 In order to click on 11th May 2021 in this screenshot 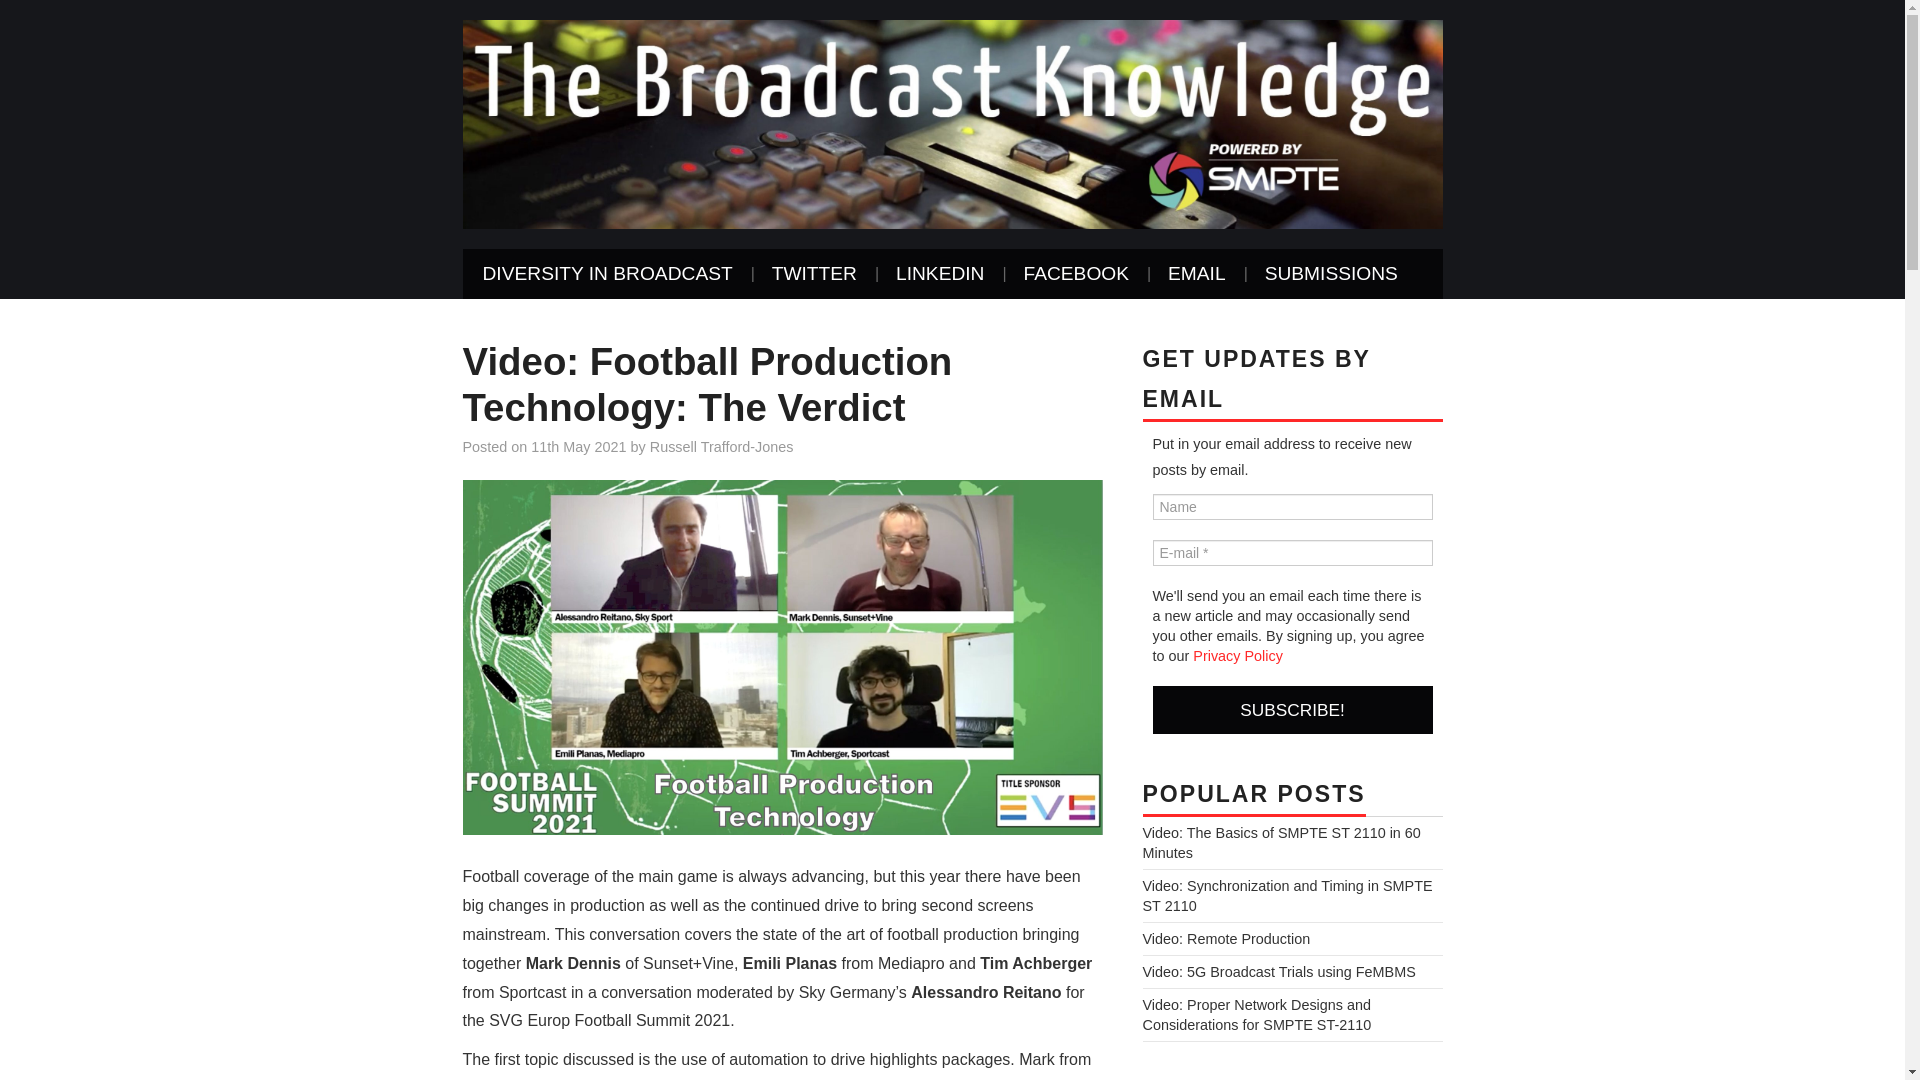, I will do `click(578, 446)`.